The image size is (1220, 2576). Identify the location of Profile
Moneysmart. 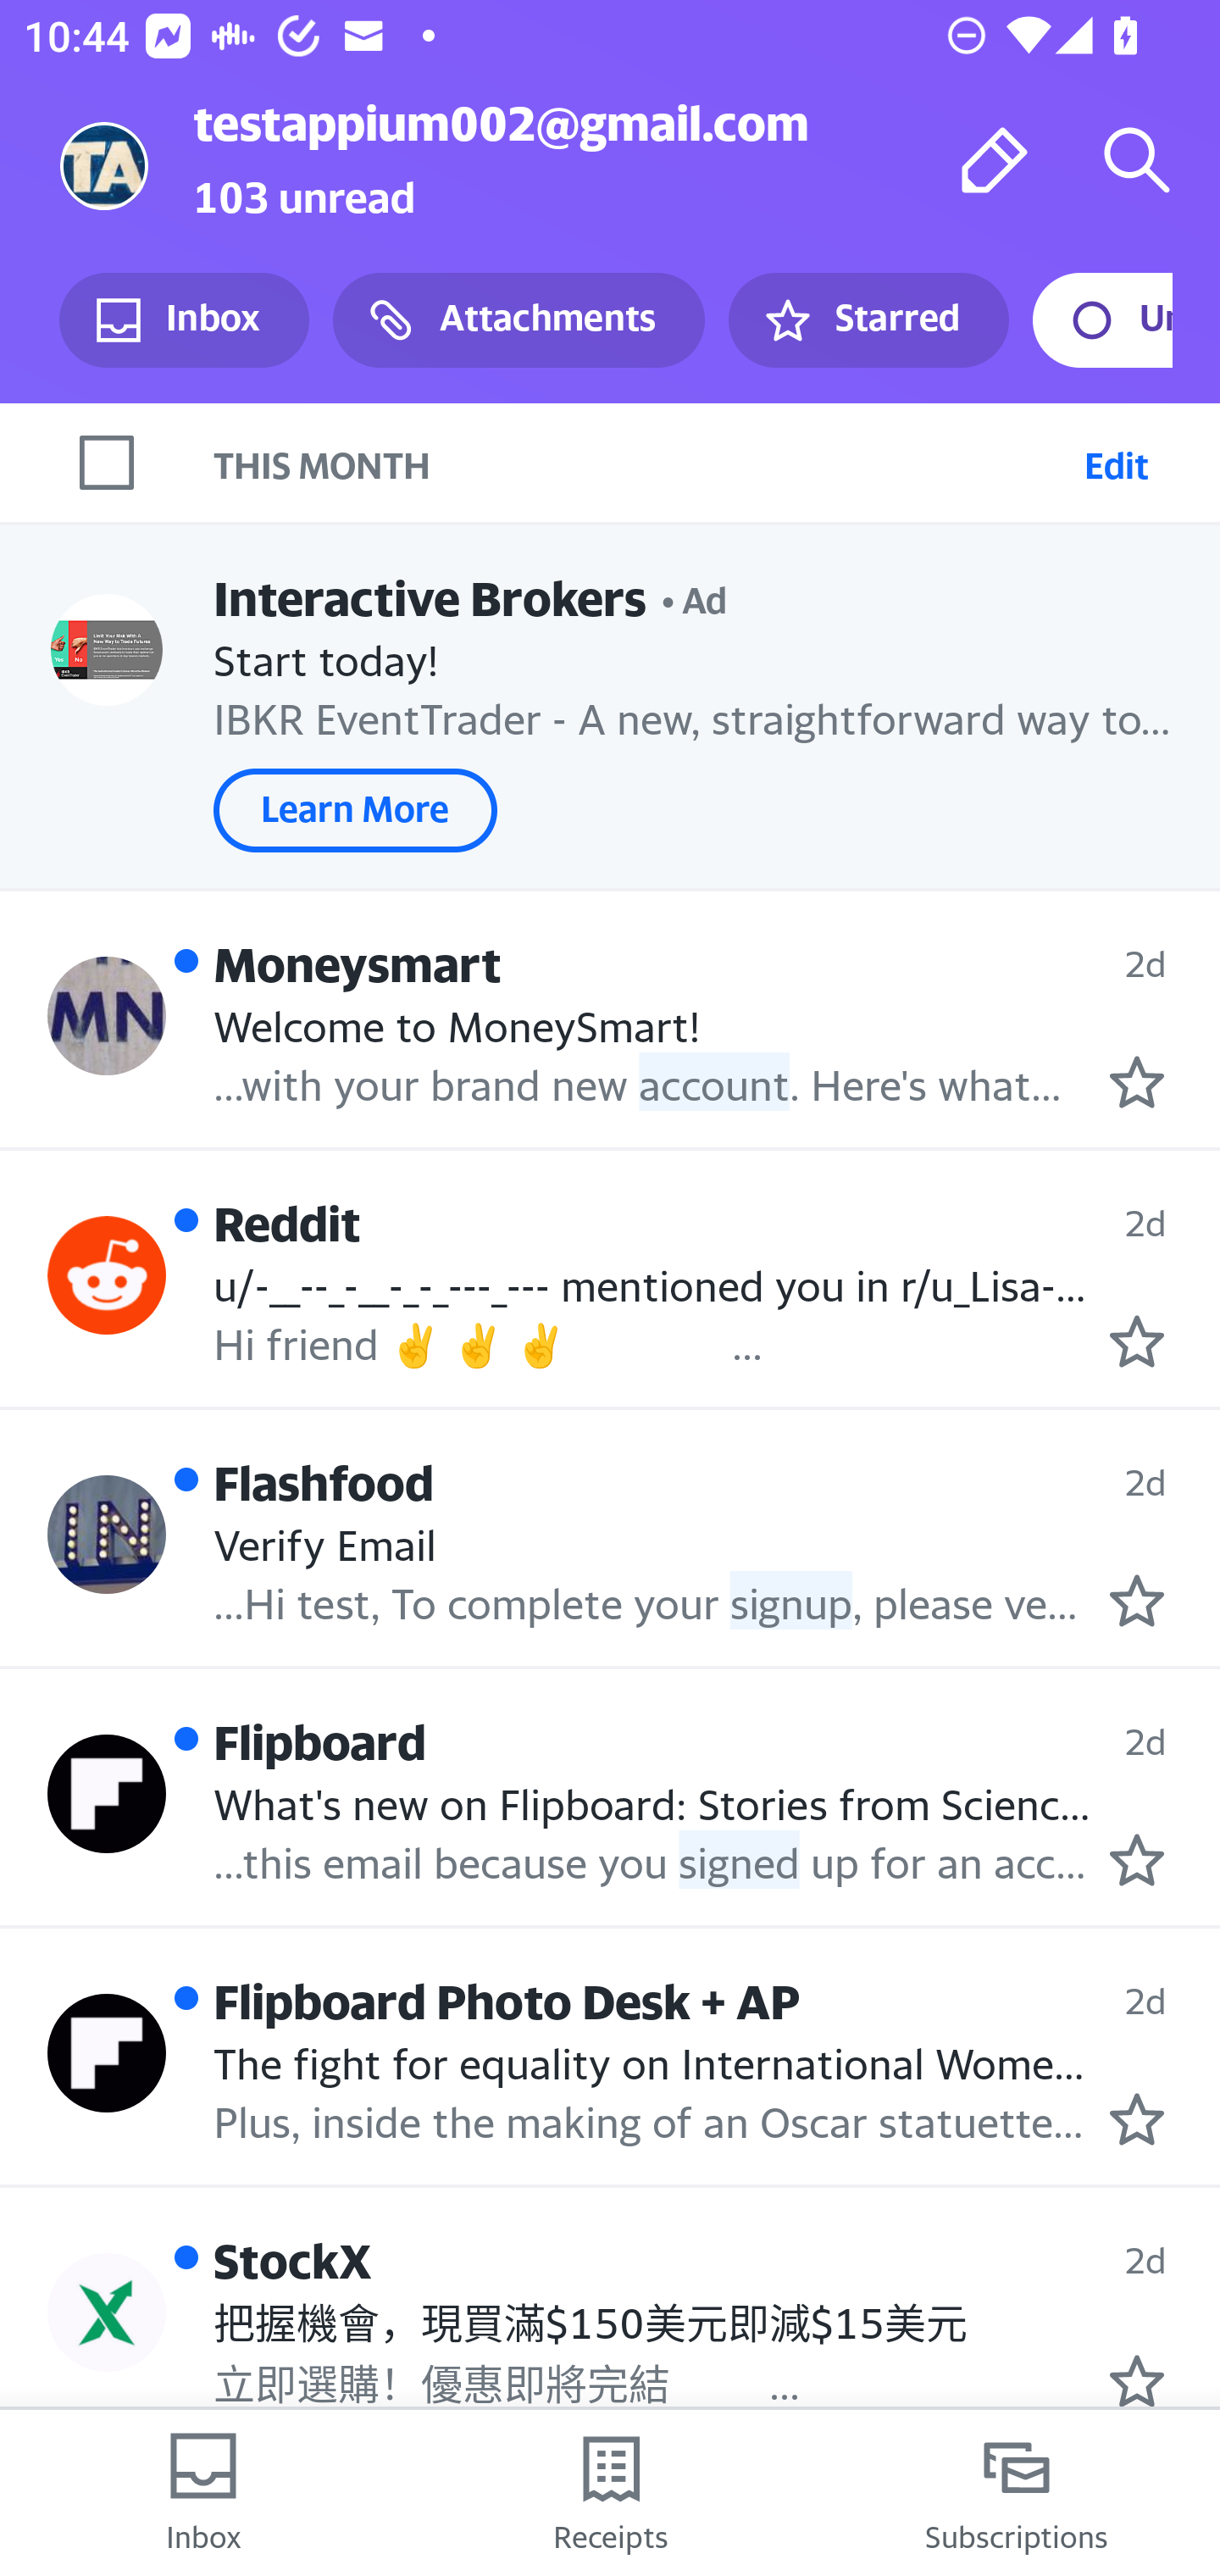
(107, 1014).